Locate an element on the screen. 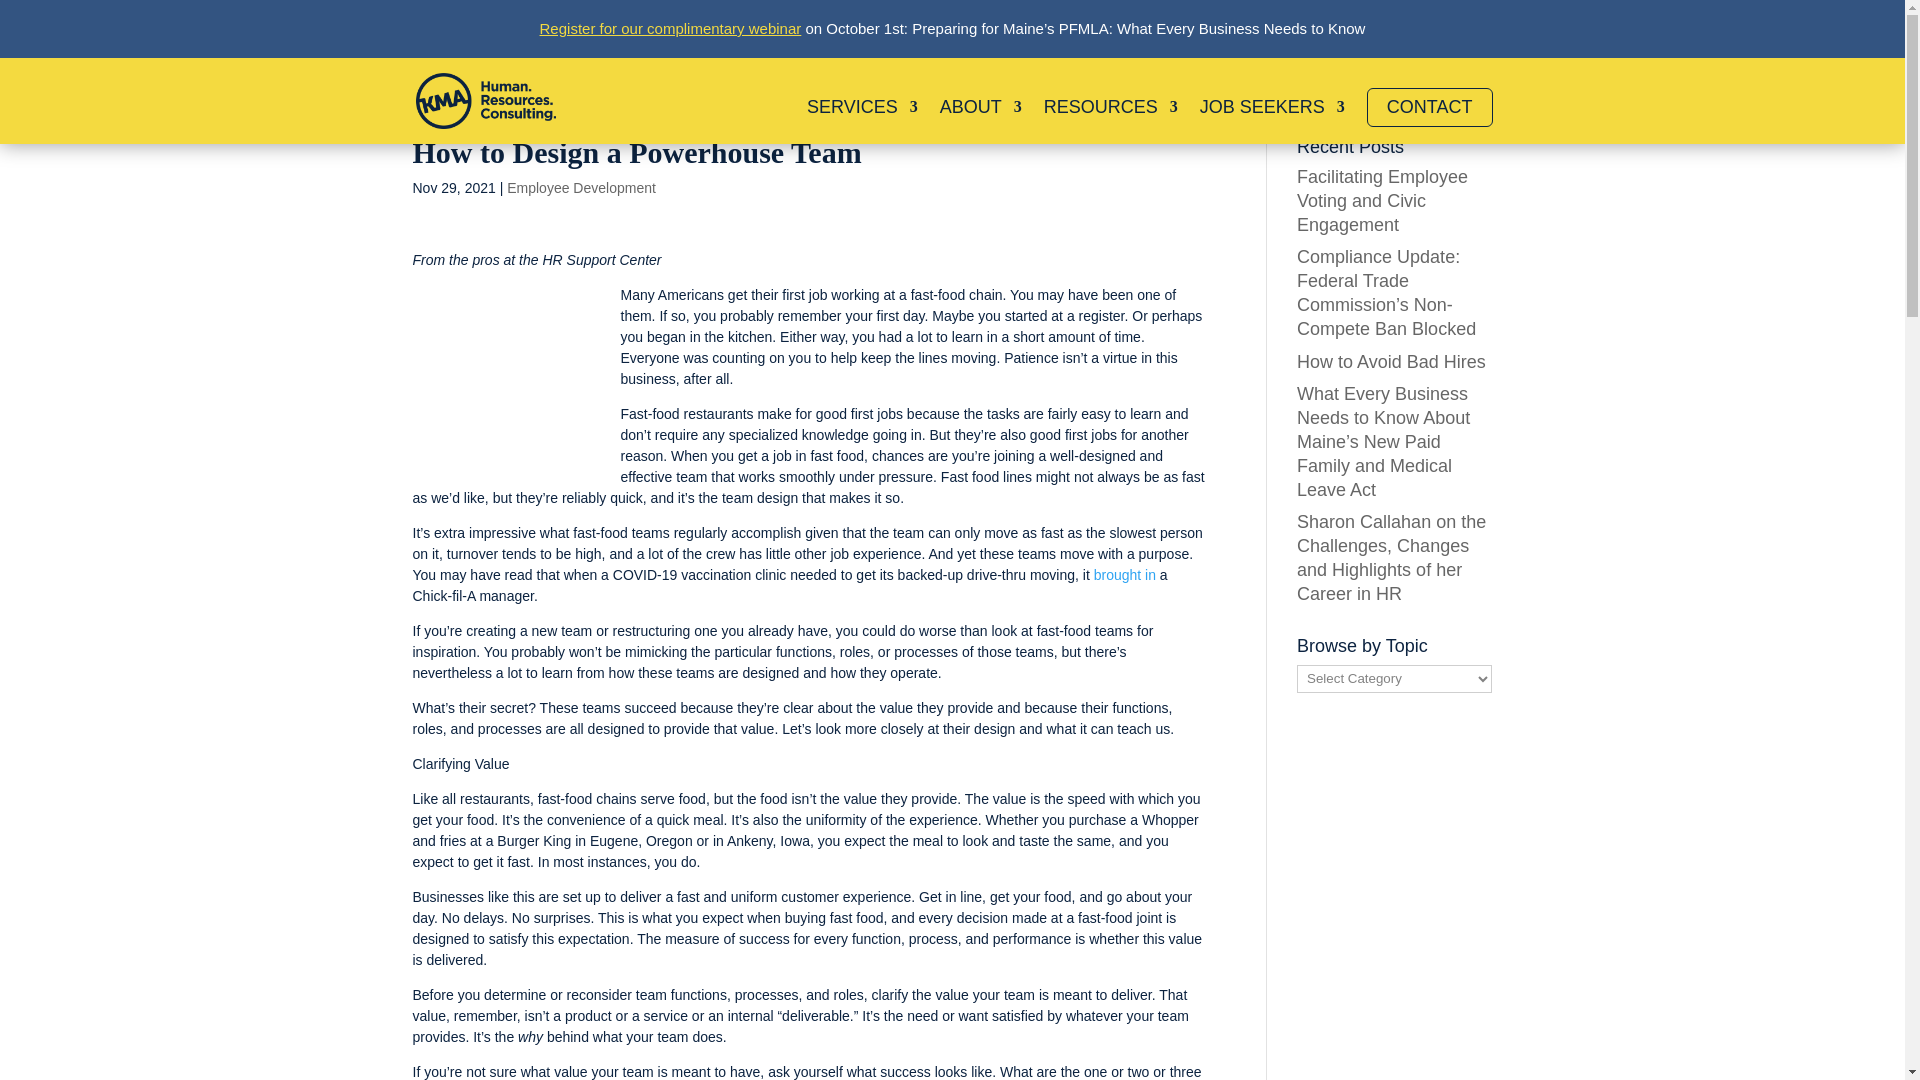  RESOURCES is located at coordinates (1111, 122).